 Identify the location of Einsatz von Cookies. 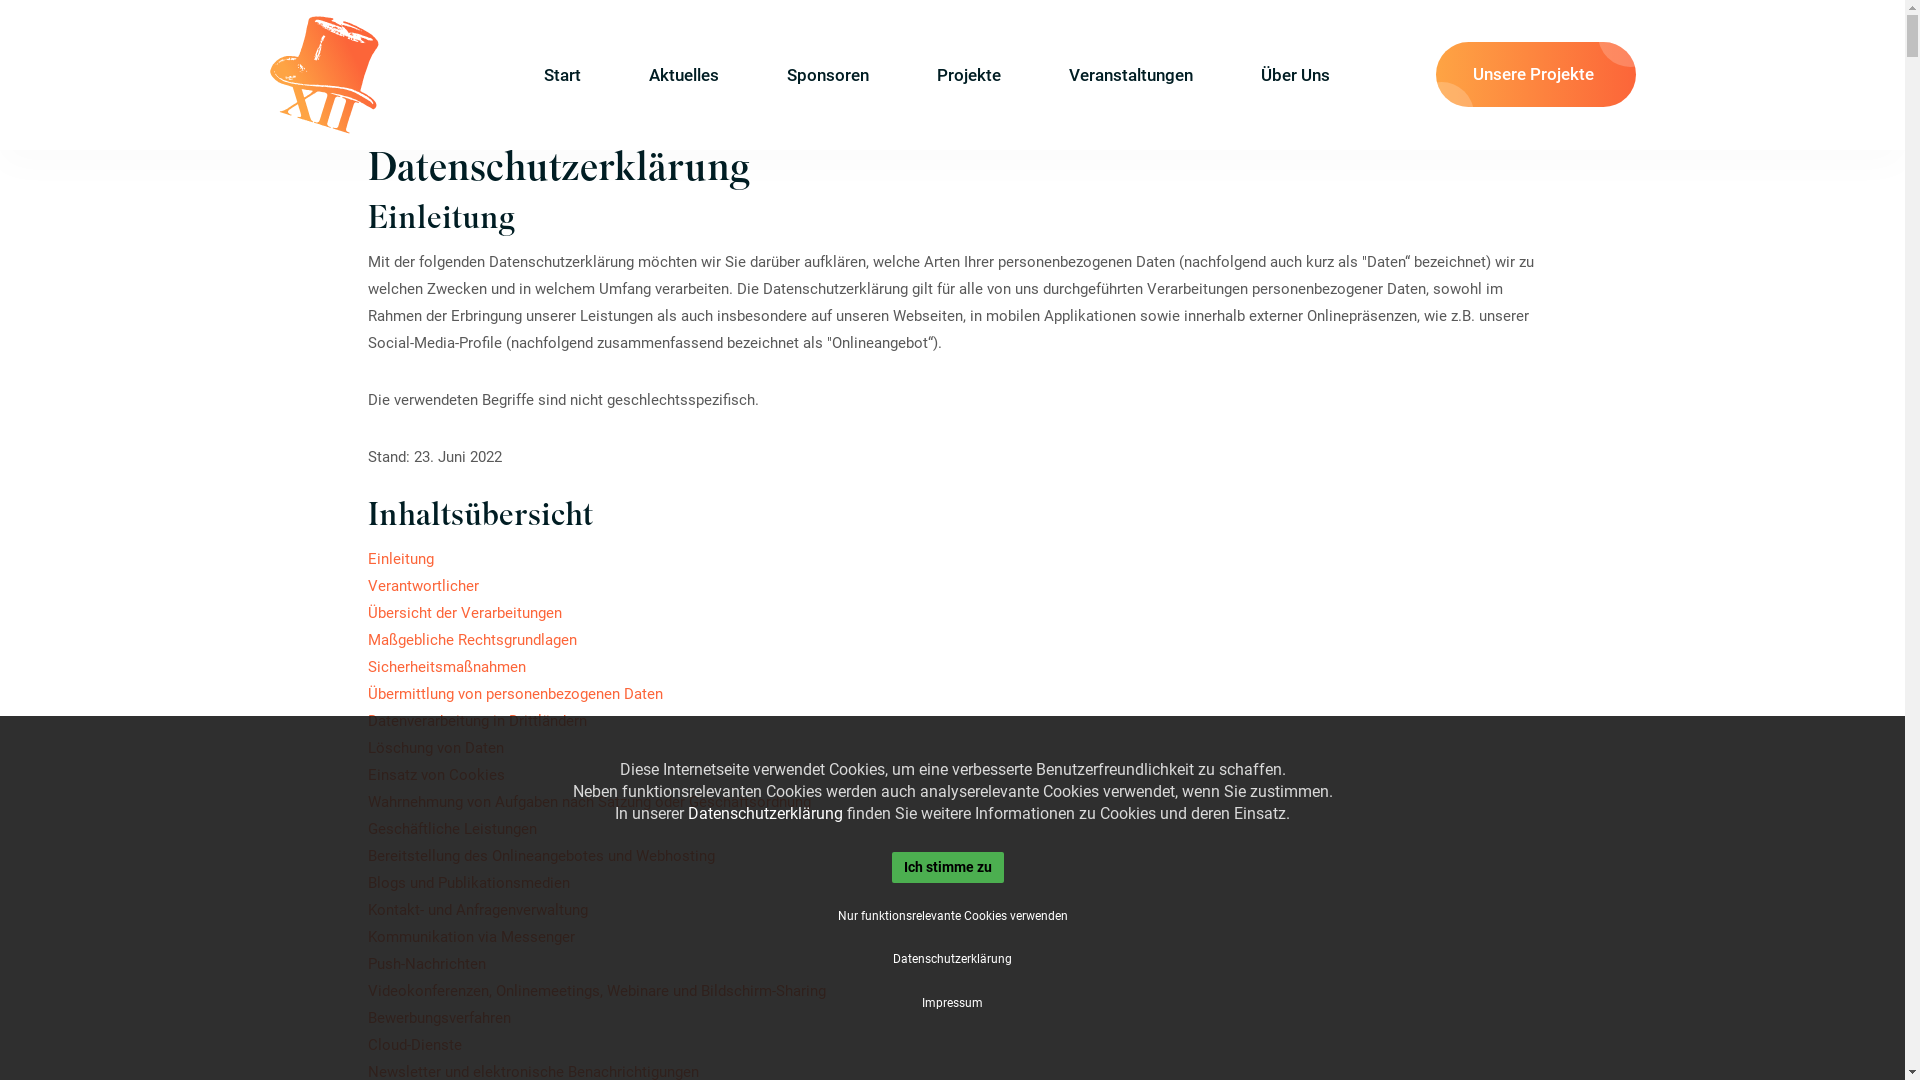
(436, 775).